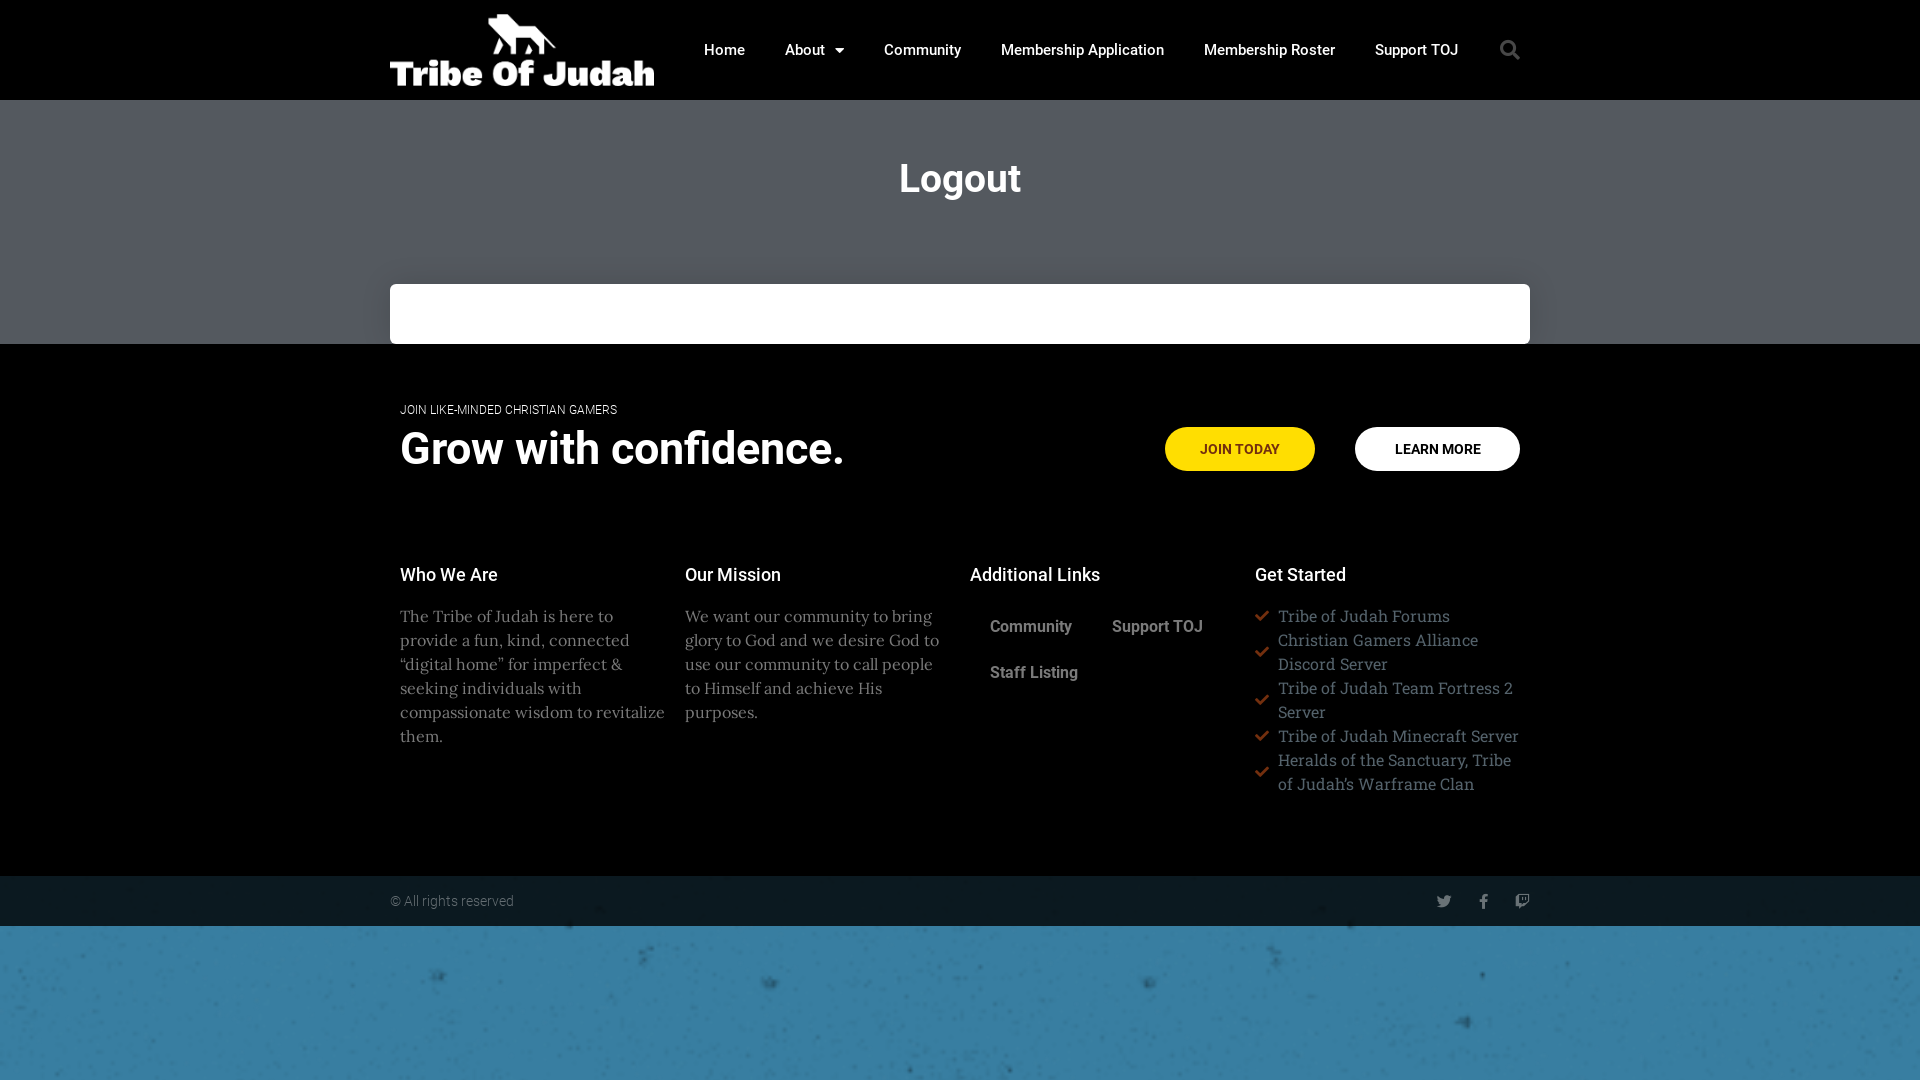 Image resolution: width=1920 pixels, height=1080 pixels. What do you see at coordinates (1270, 50) in the screenshot?
I see `Membership Roster` at bounding box center [1270, 50].